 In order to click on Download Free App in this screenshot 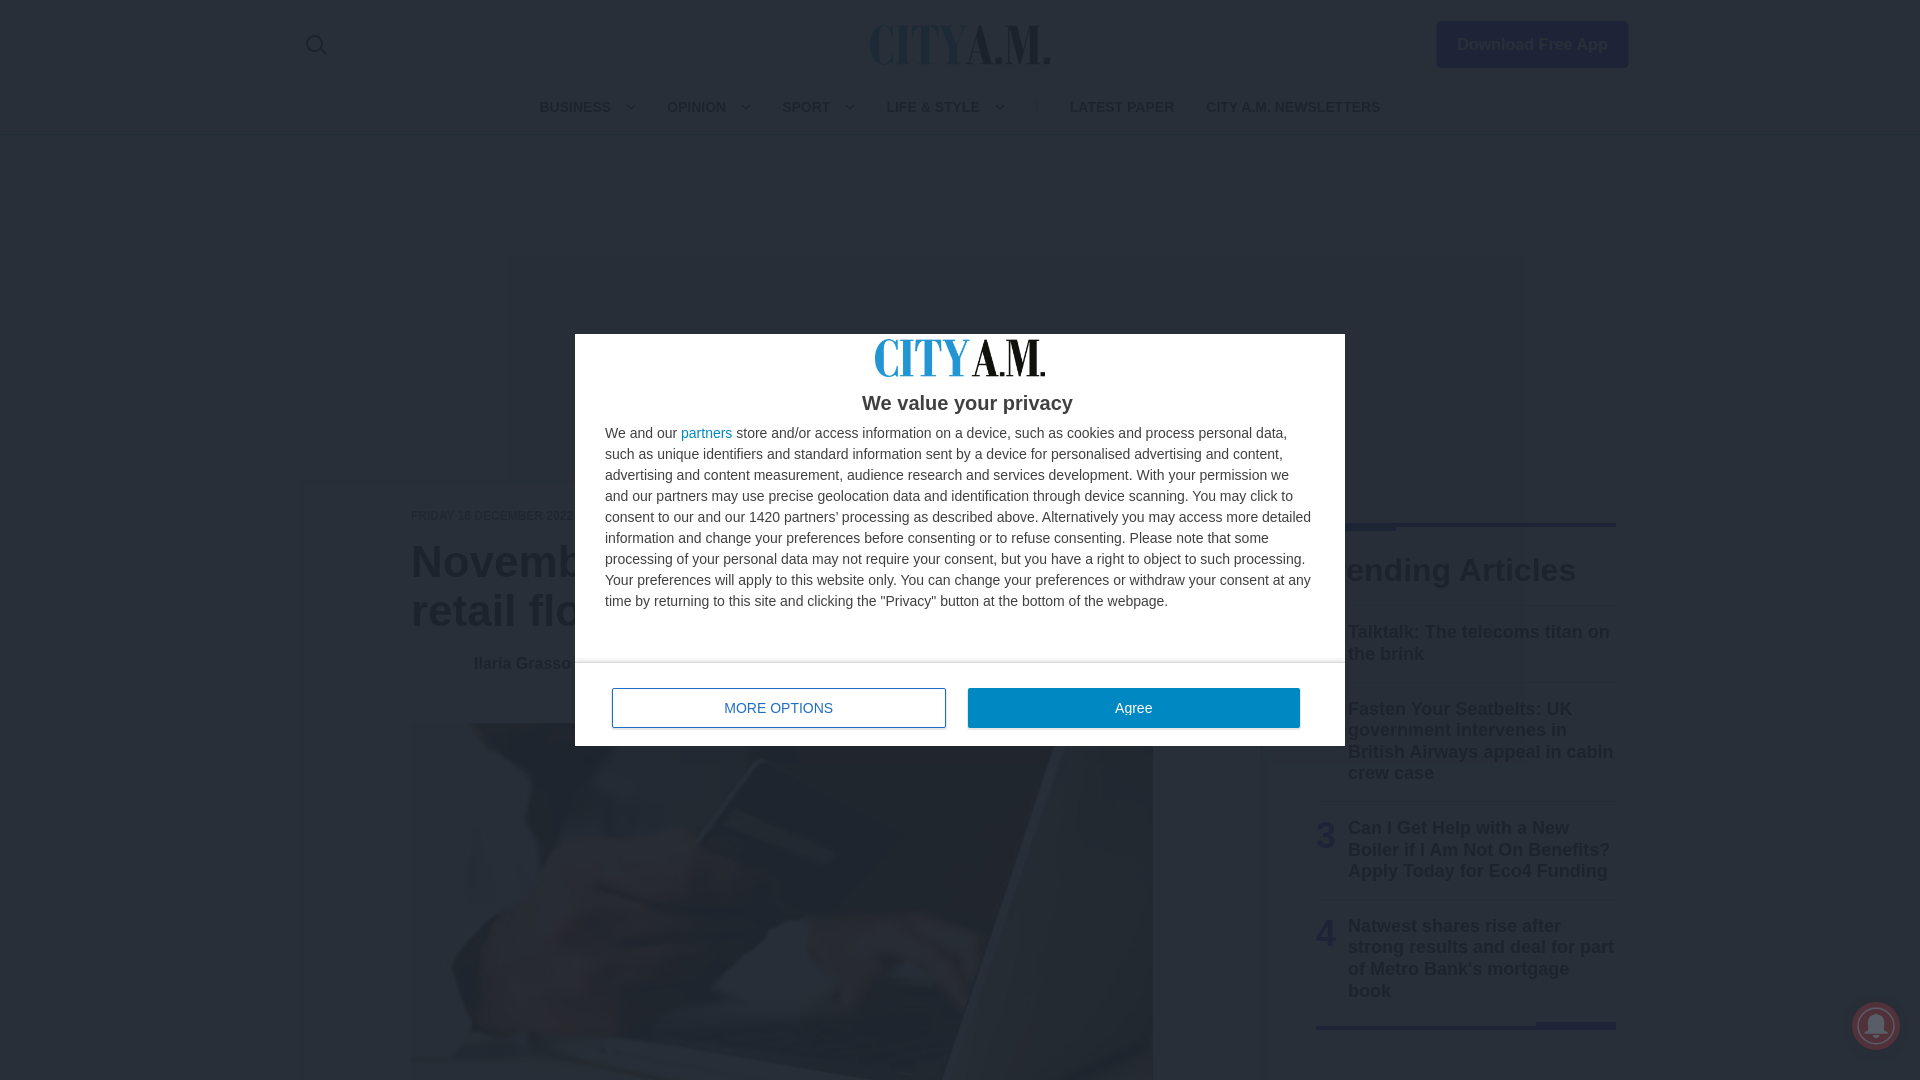, I will do `click(574, 106)`.